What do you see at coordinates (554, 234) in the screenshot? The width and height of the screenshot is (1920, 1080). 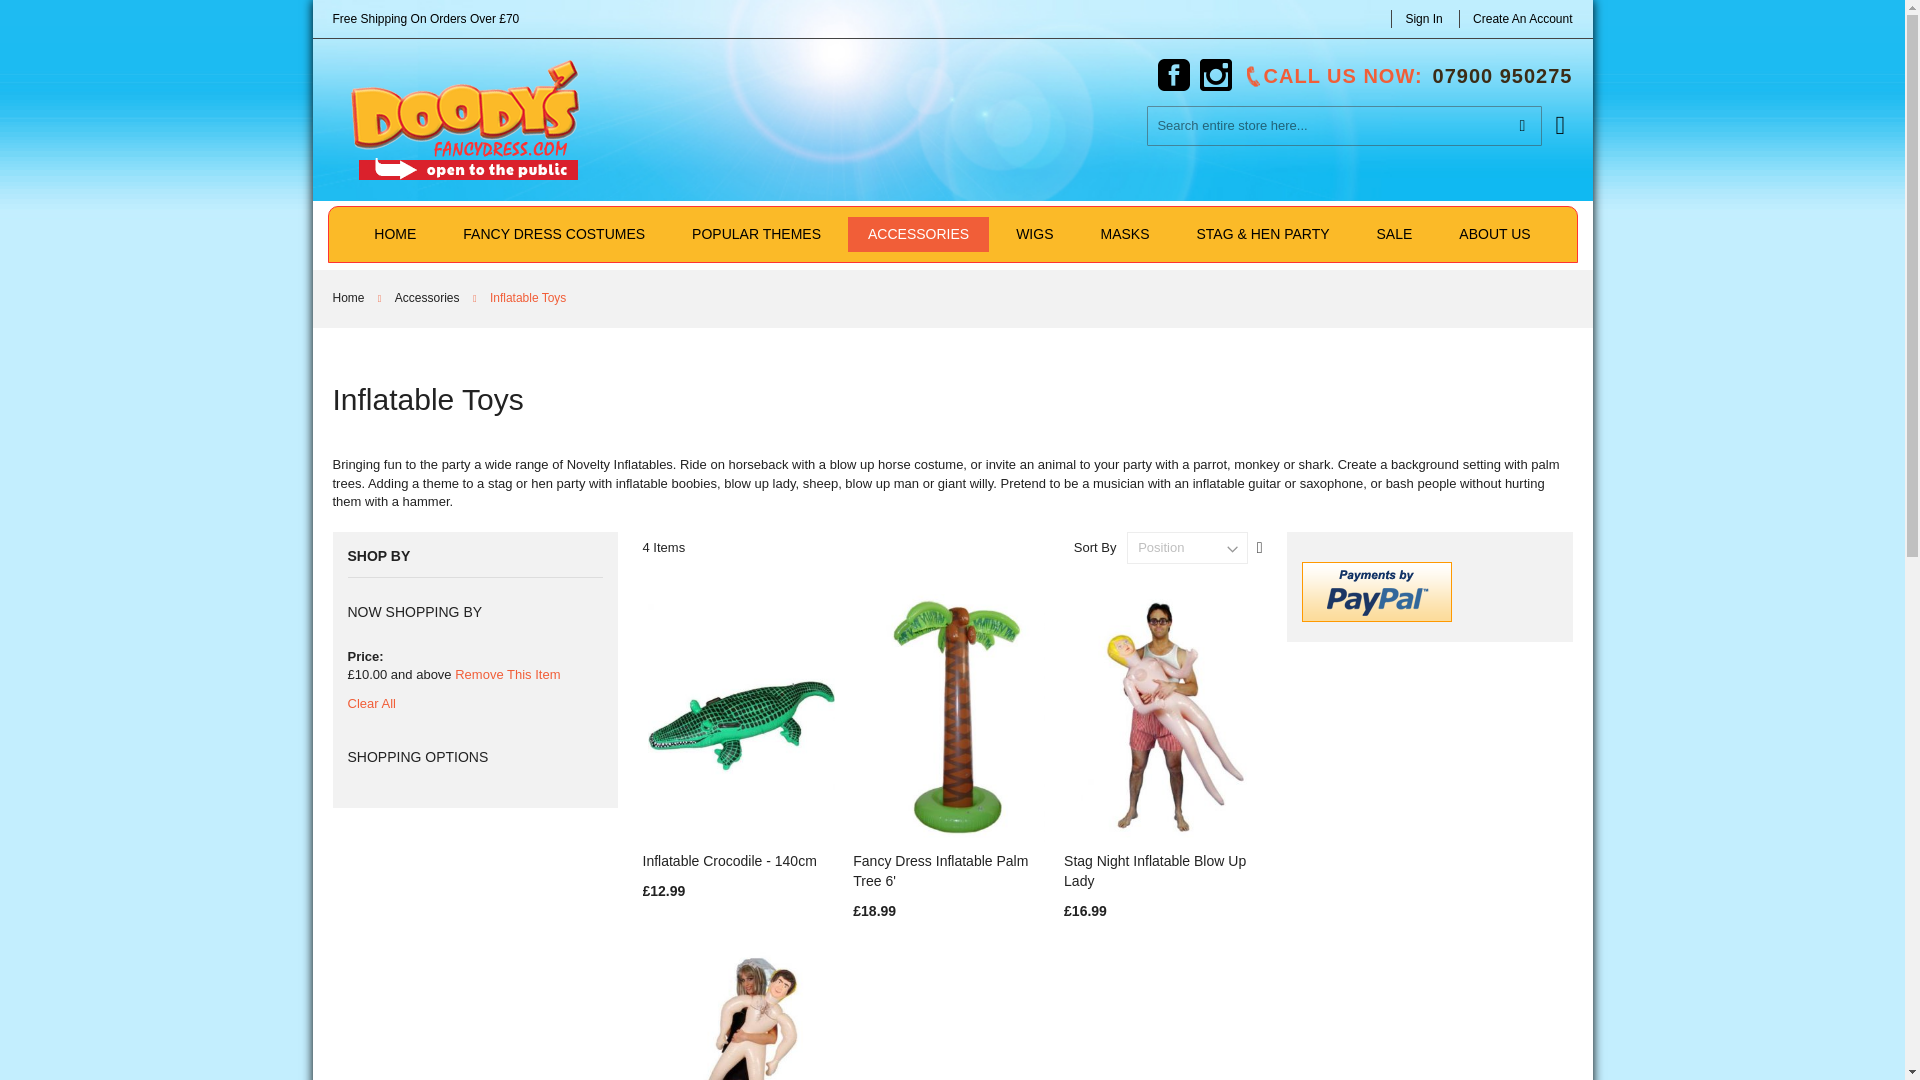 I see `FANCY DRESS COSTUMES` at bounding box center [554, 234].